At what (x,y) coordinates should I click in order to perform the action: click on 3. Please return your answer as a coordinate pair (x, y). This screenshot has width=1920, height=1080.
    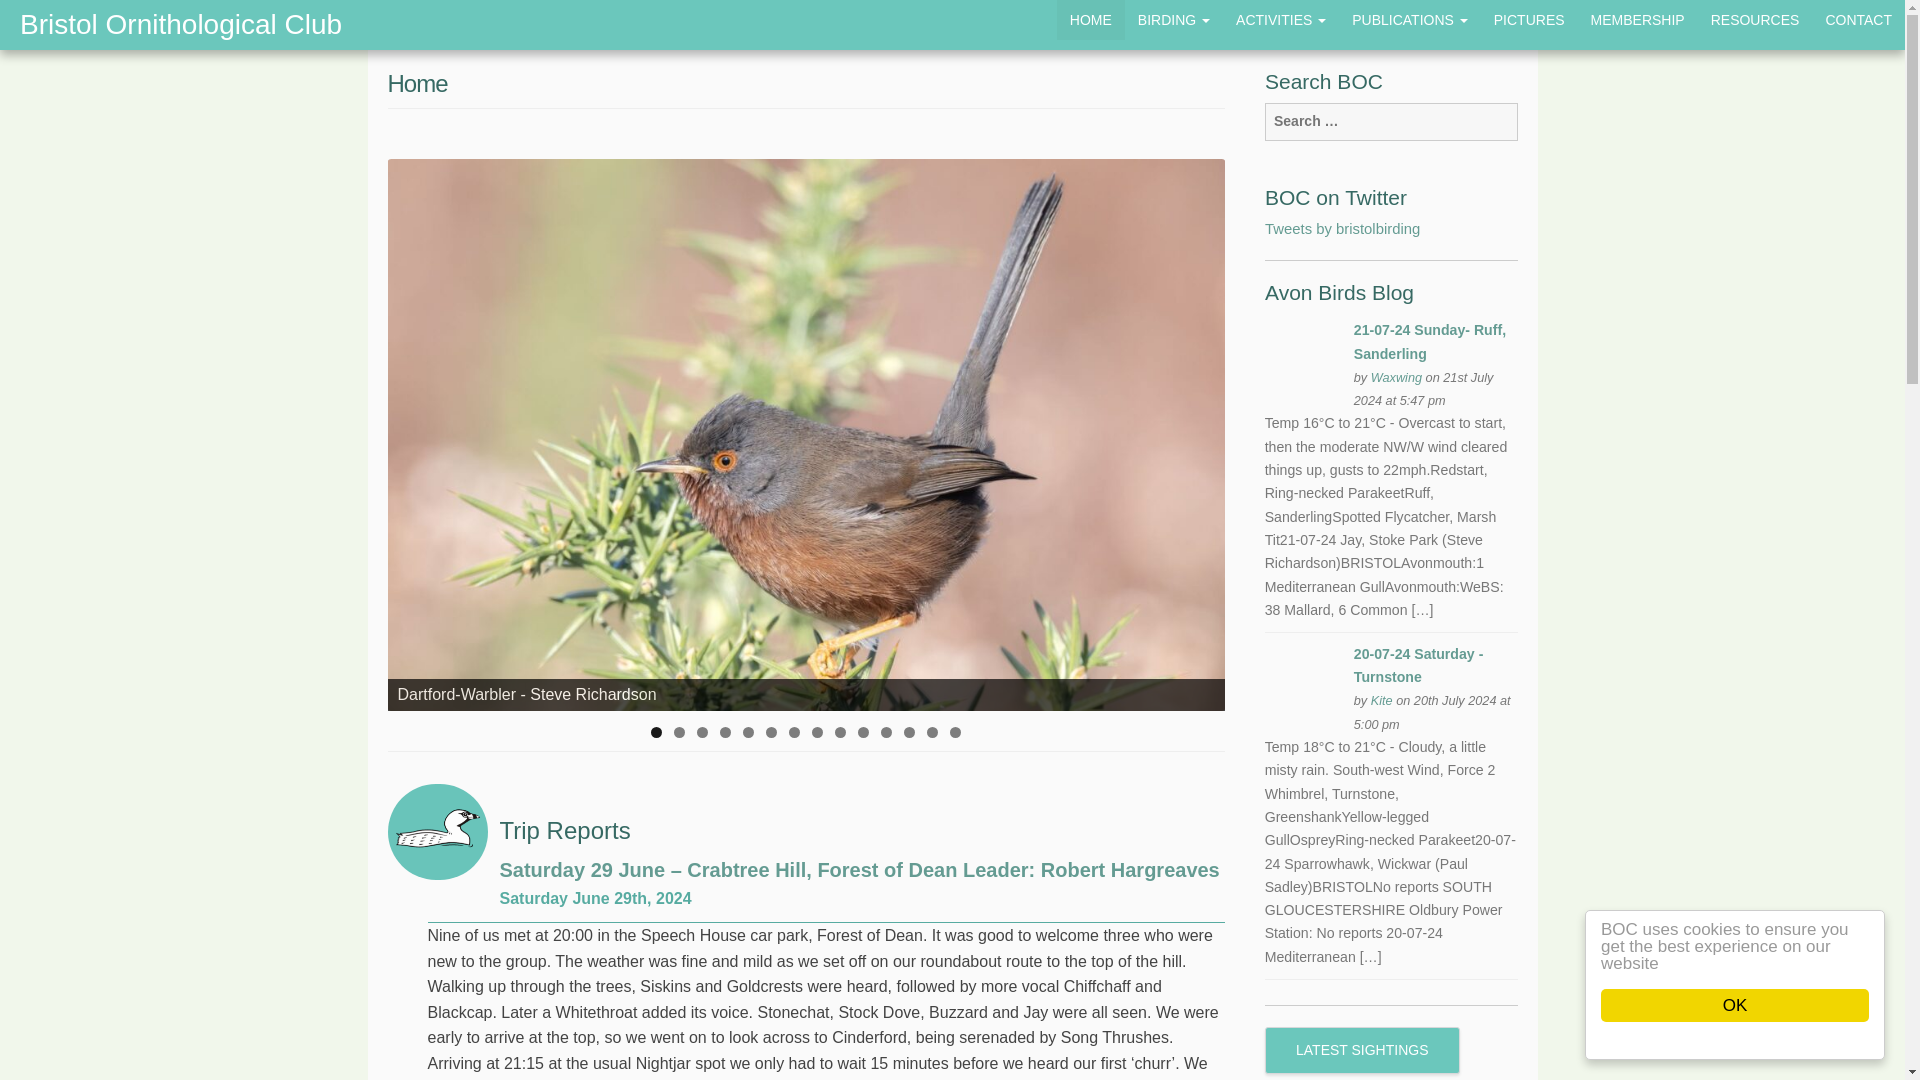
    Looking at the image, I should click on (702, 732).